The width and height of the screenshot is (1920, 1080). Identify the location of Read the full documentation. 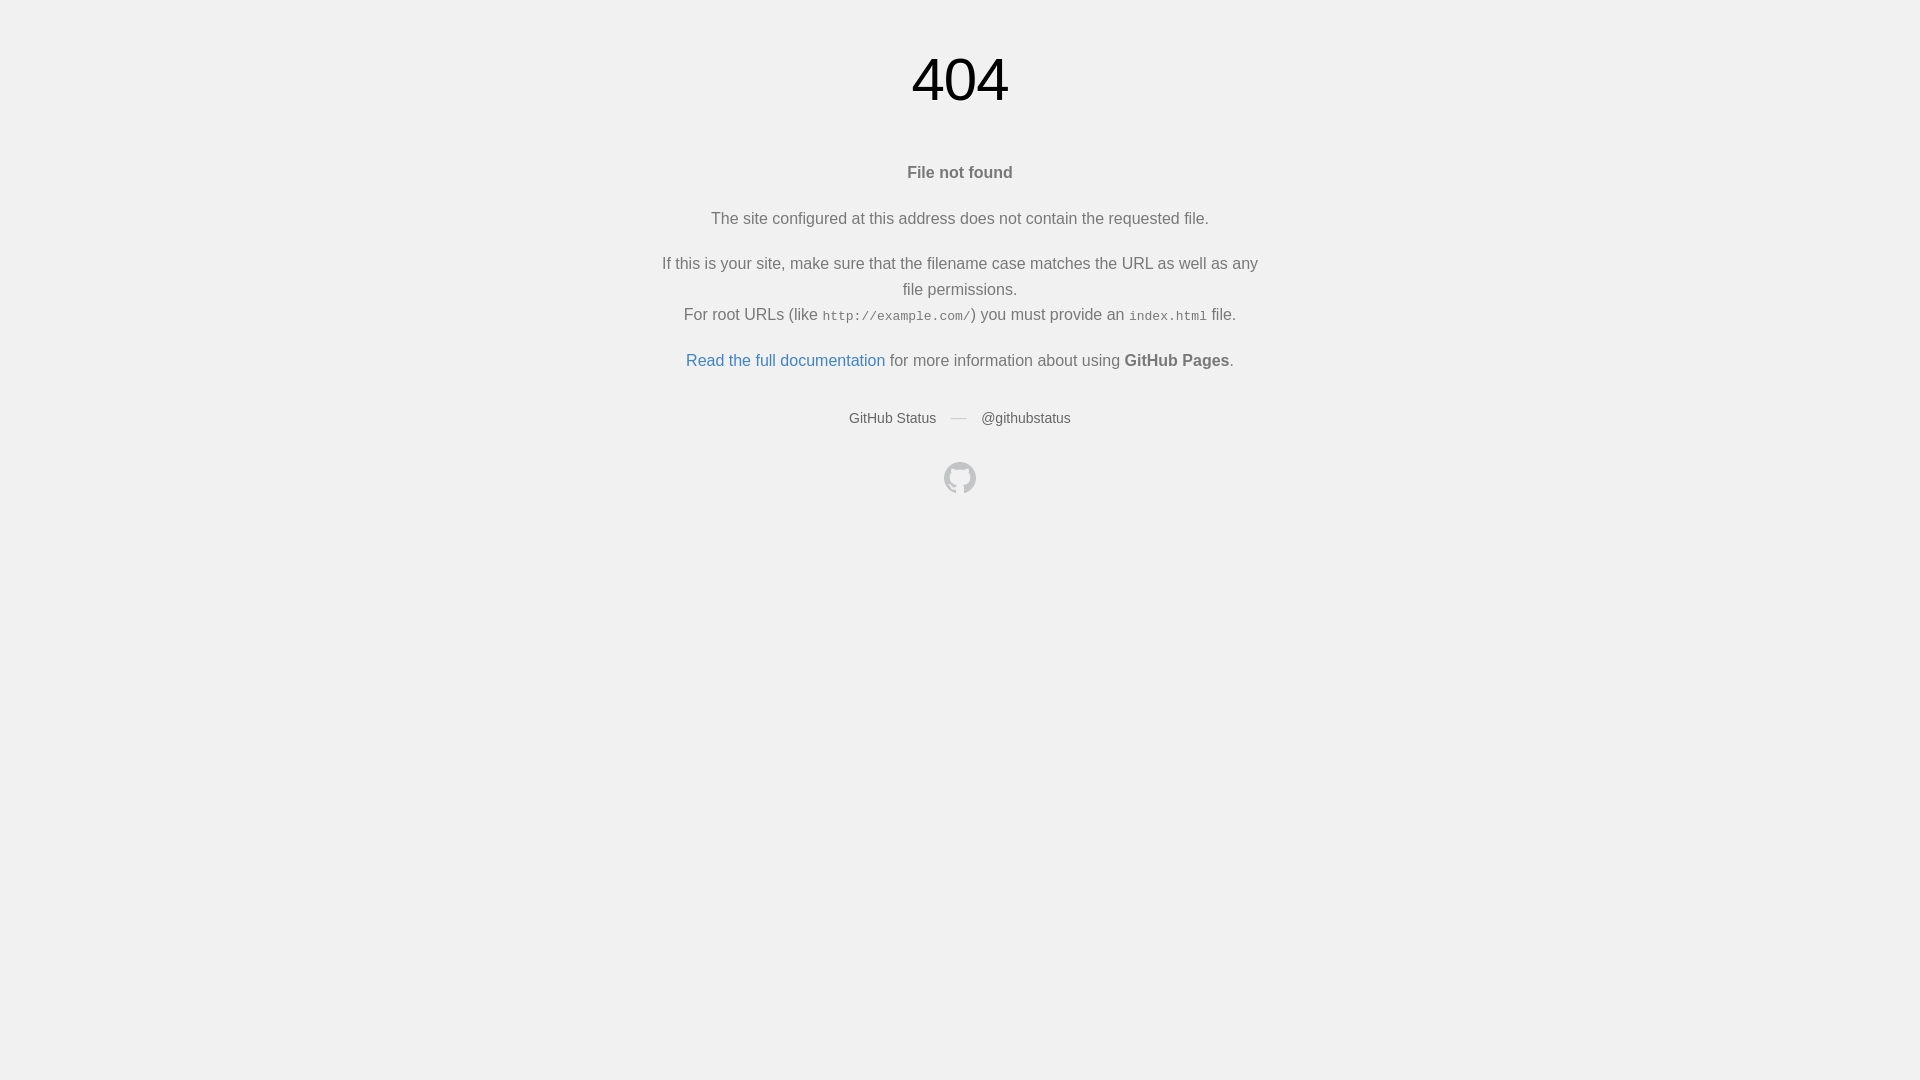
(786, 360).